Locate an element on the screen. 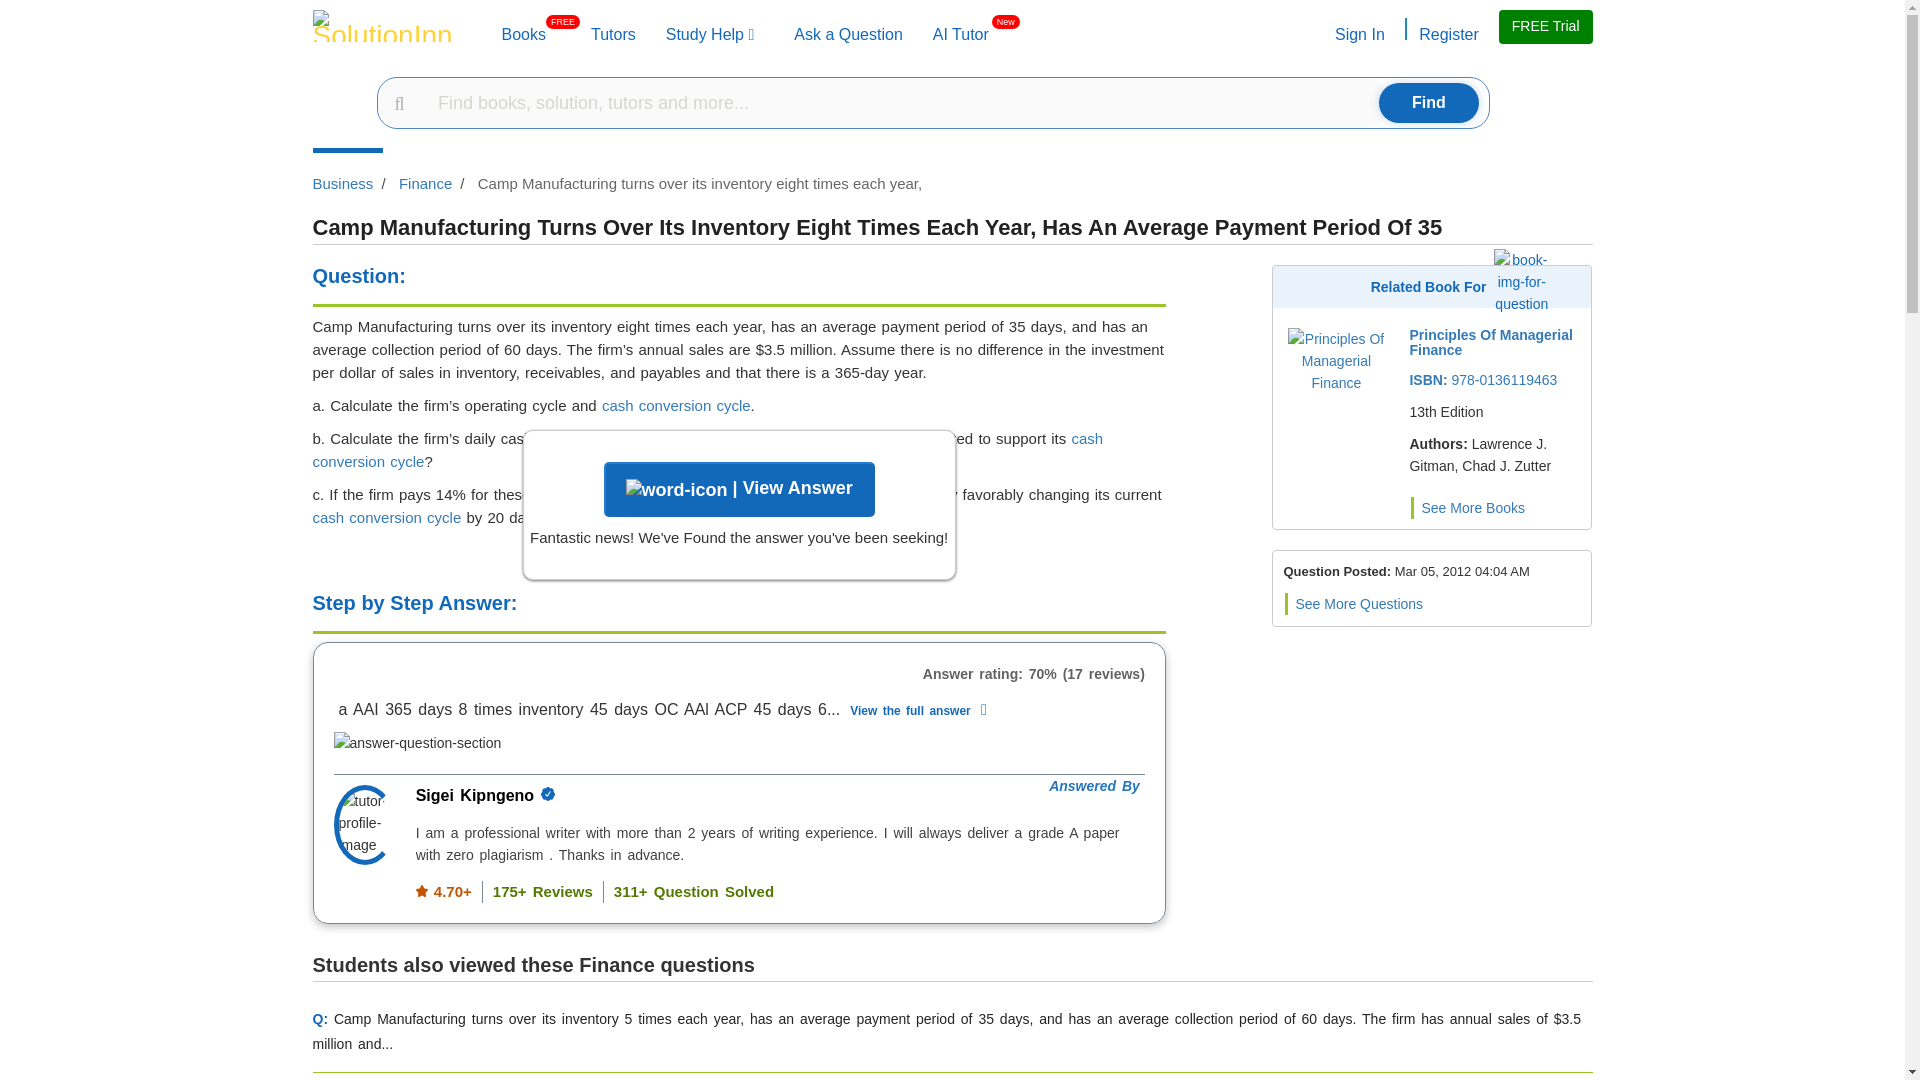 The width and height of the screenshot is (1920, 1080). Ask a Question is located at coordinates (524, 34).